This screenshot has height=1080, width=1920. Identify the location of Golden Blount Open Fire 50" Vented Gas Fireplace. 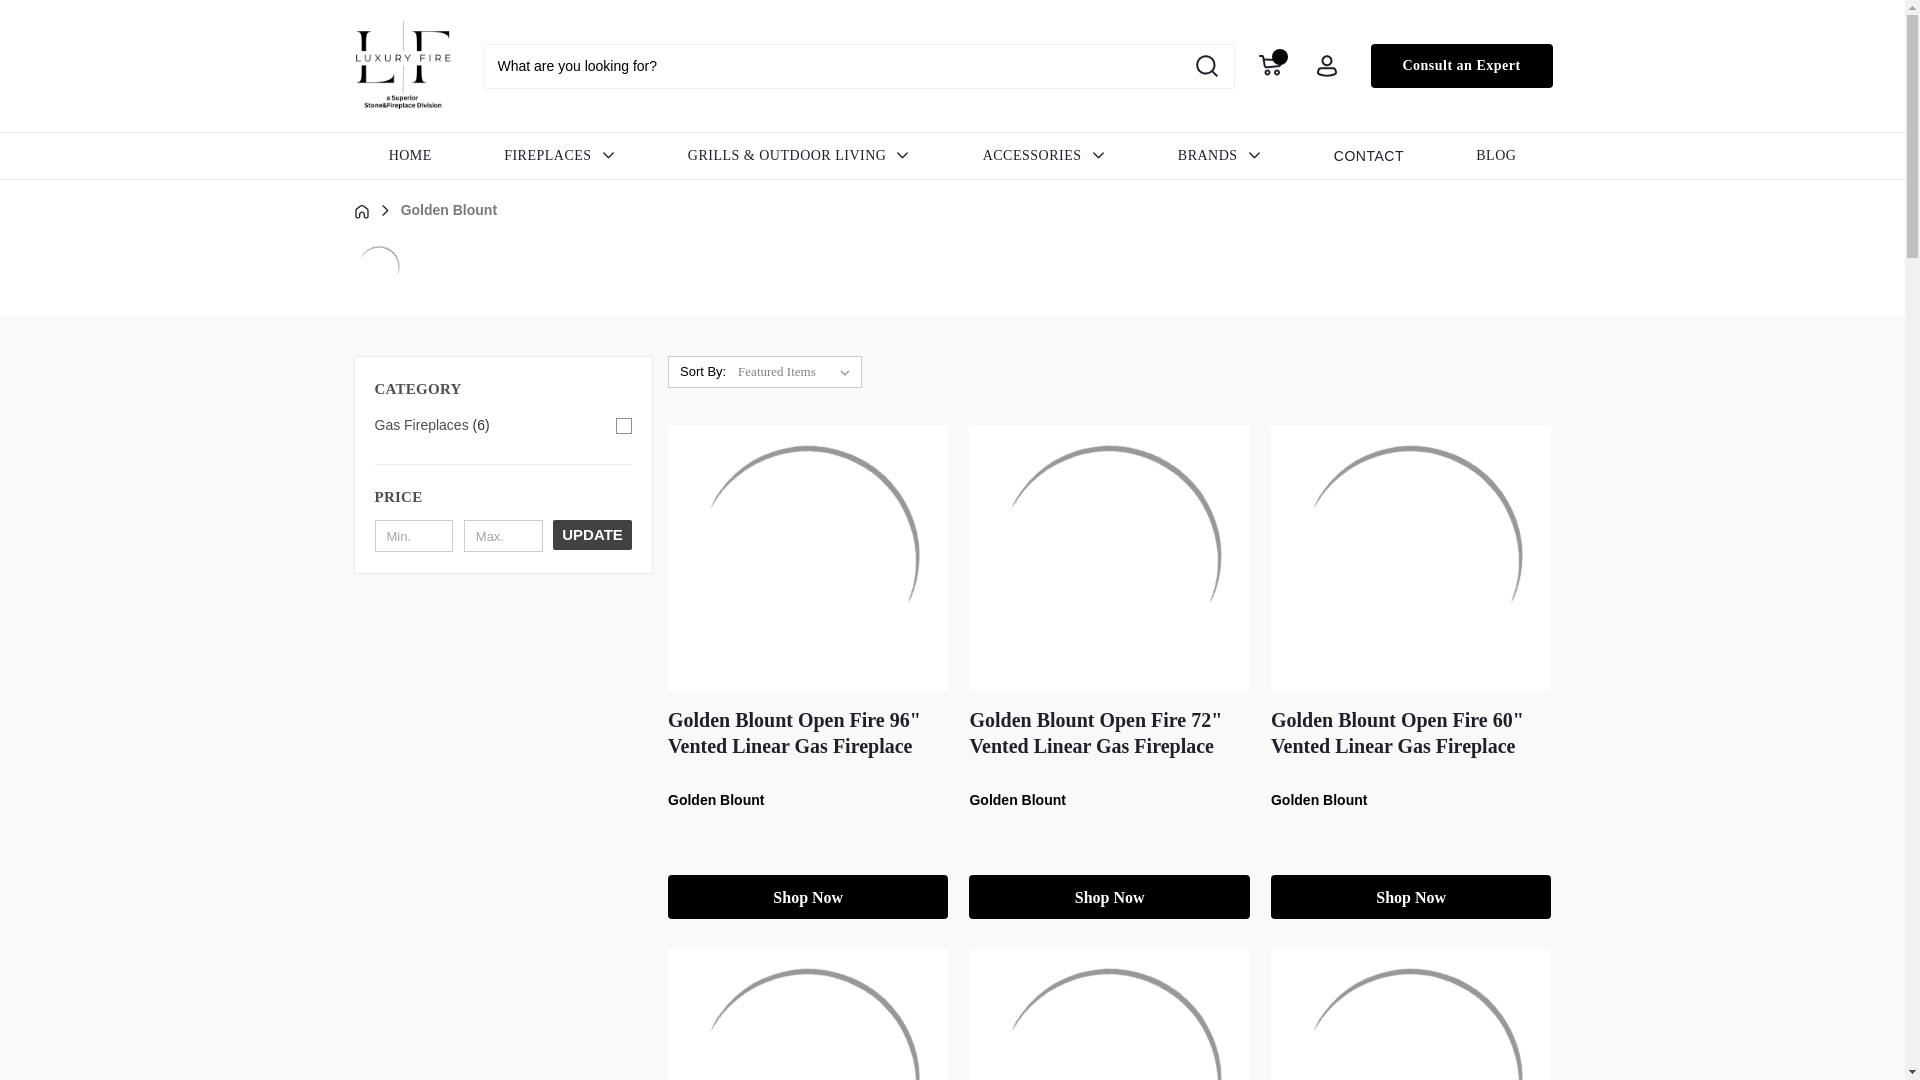
(1108, 1014).